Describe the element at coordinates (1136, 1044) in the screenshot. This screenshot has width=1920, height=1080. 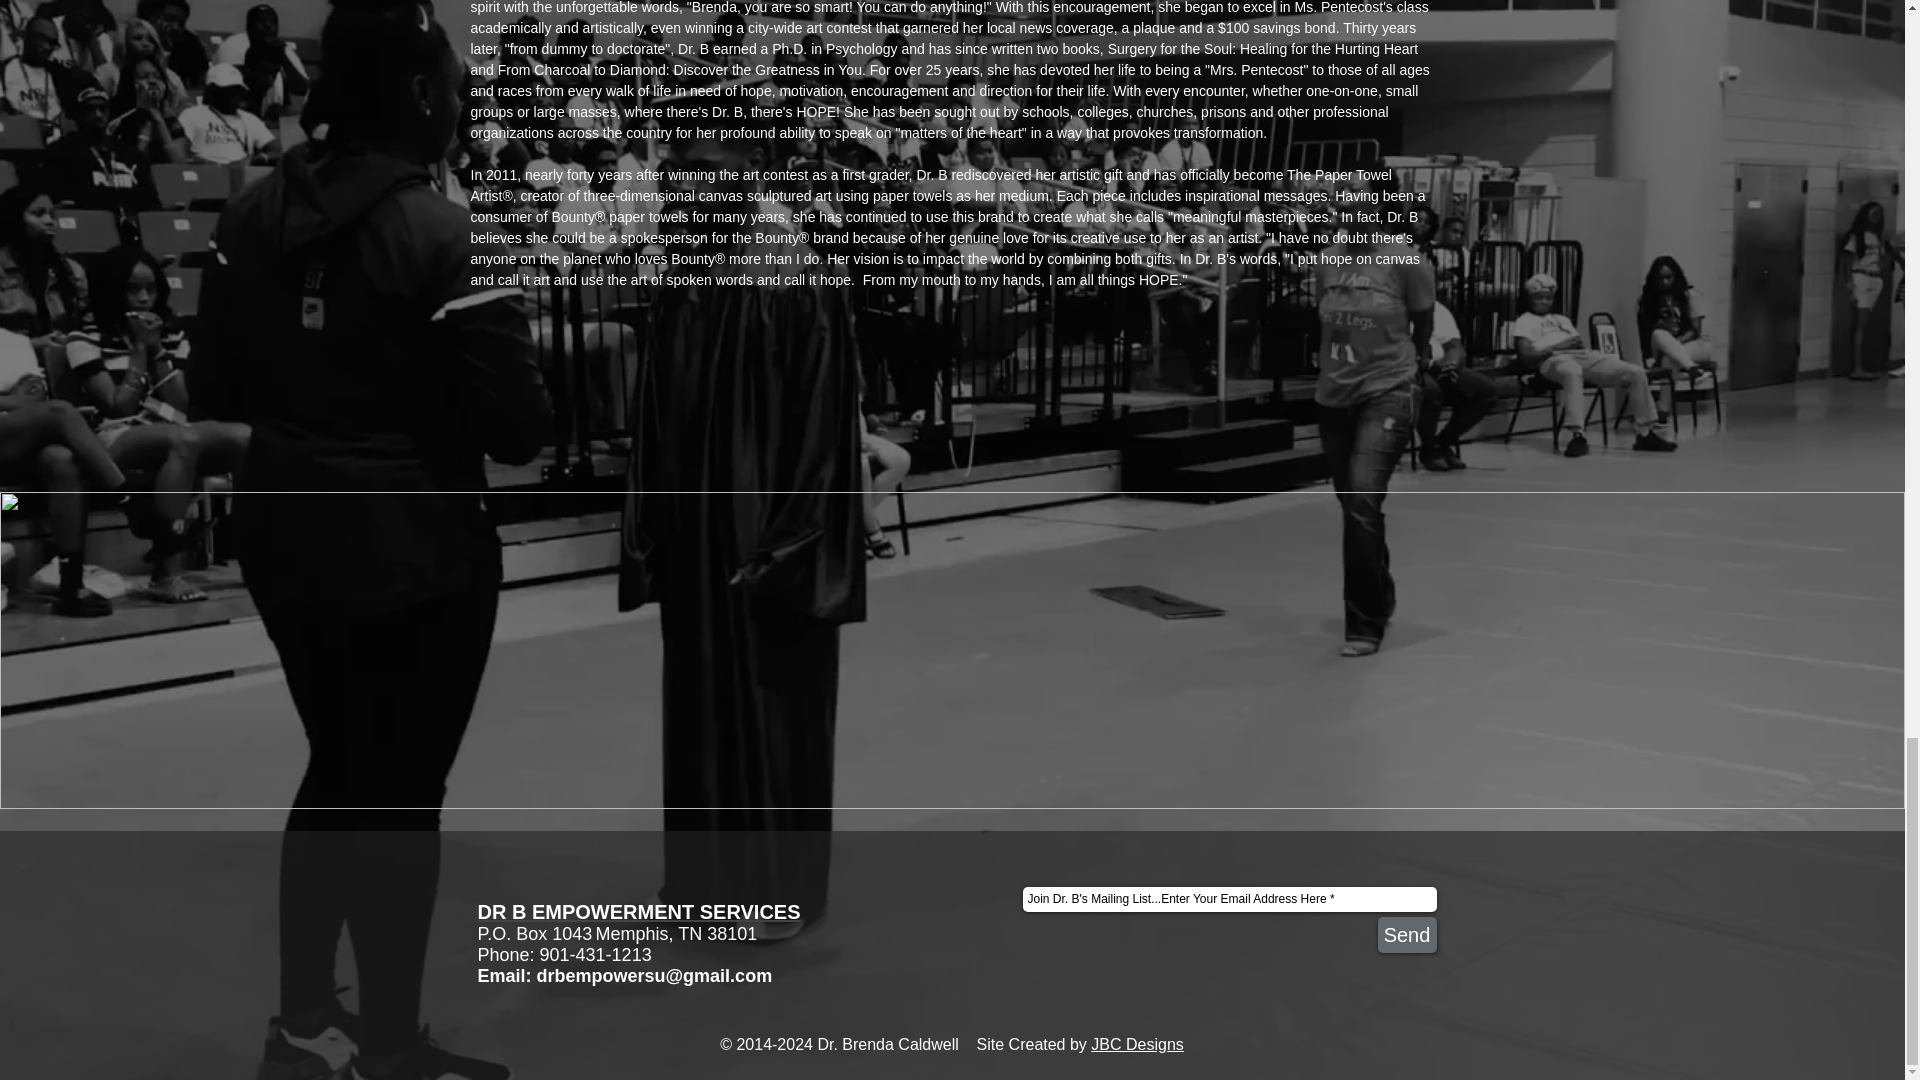
I see `JBC Designs` at that location.